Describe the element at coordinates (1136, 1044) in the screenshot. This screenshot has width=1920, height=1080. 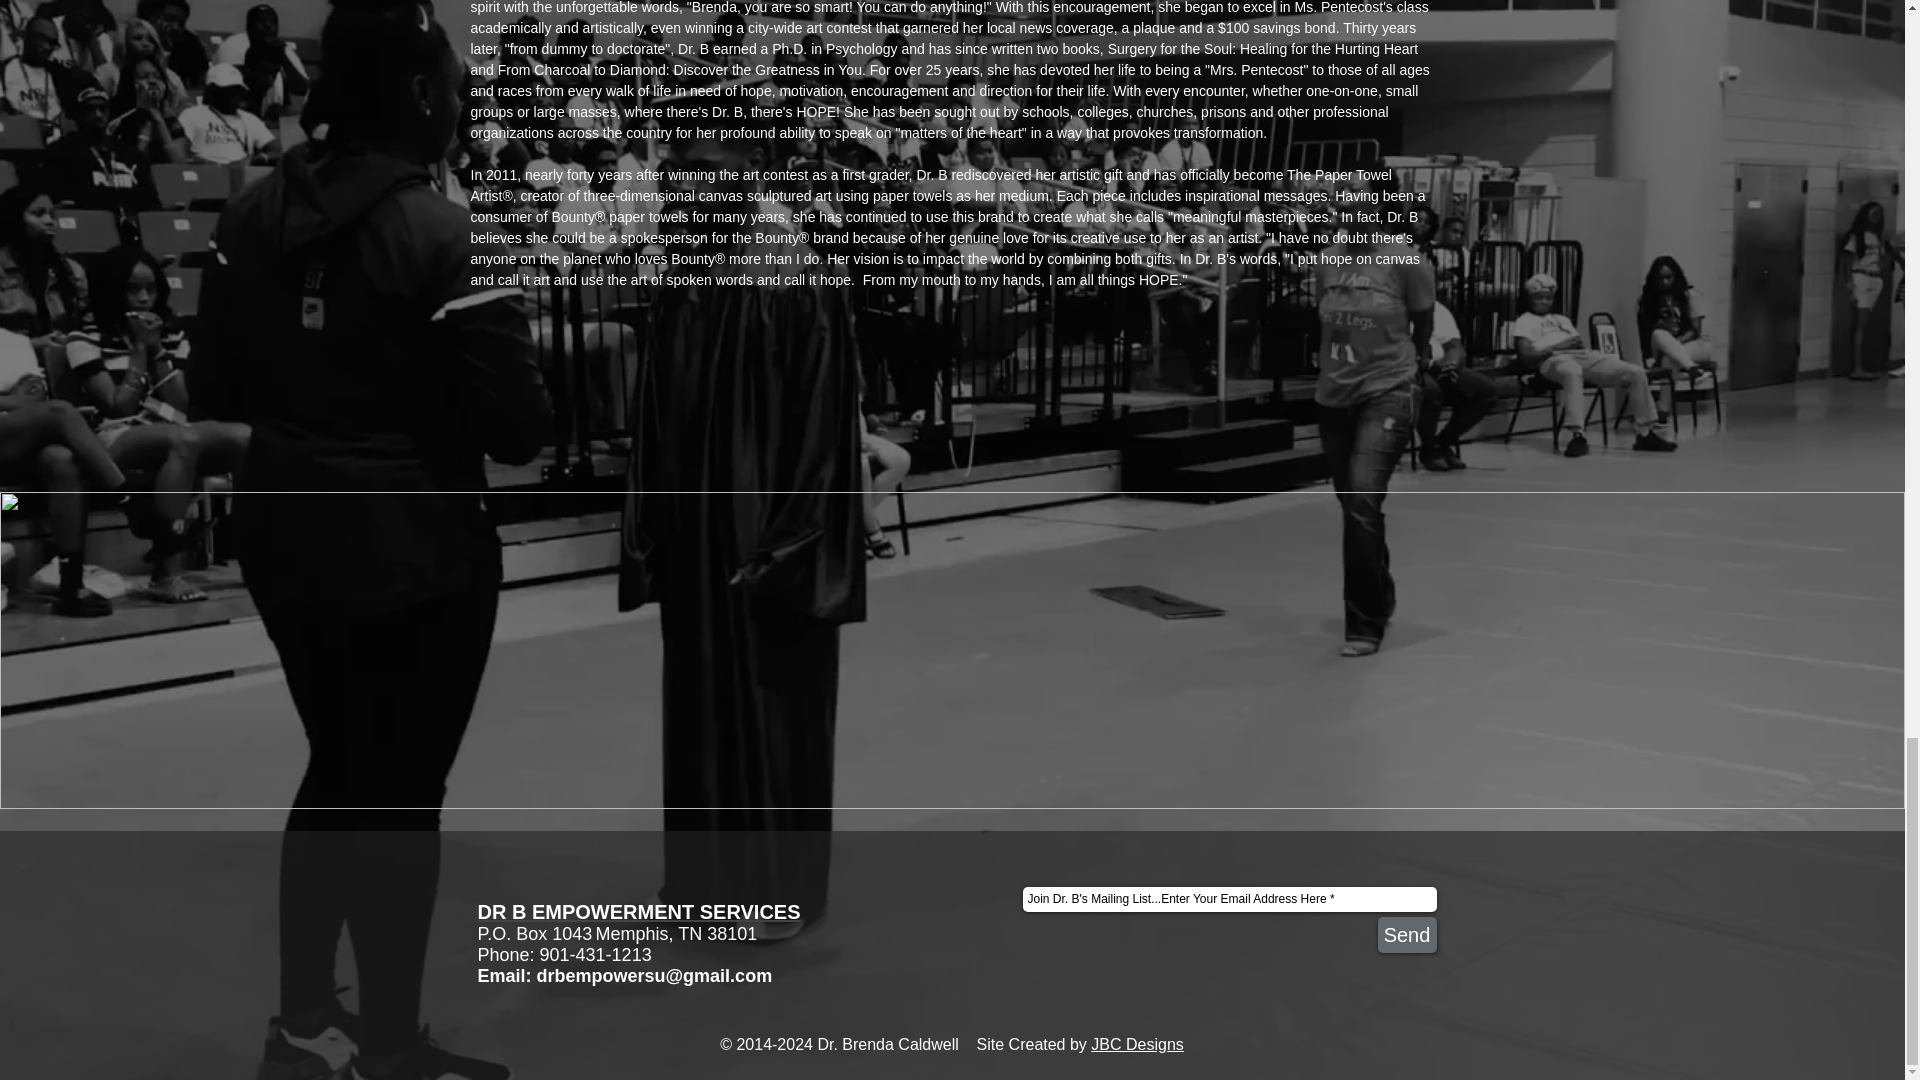
I see `JBC Designs` at that location.